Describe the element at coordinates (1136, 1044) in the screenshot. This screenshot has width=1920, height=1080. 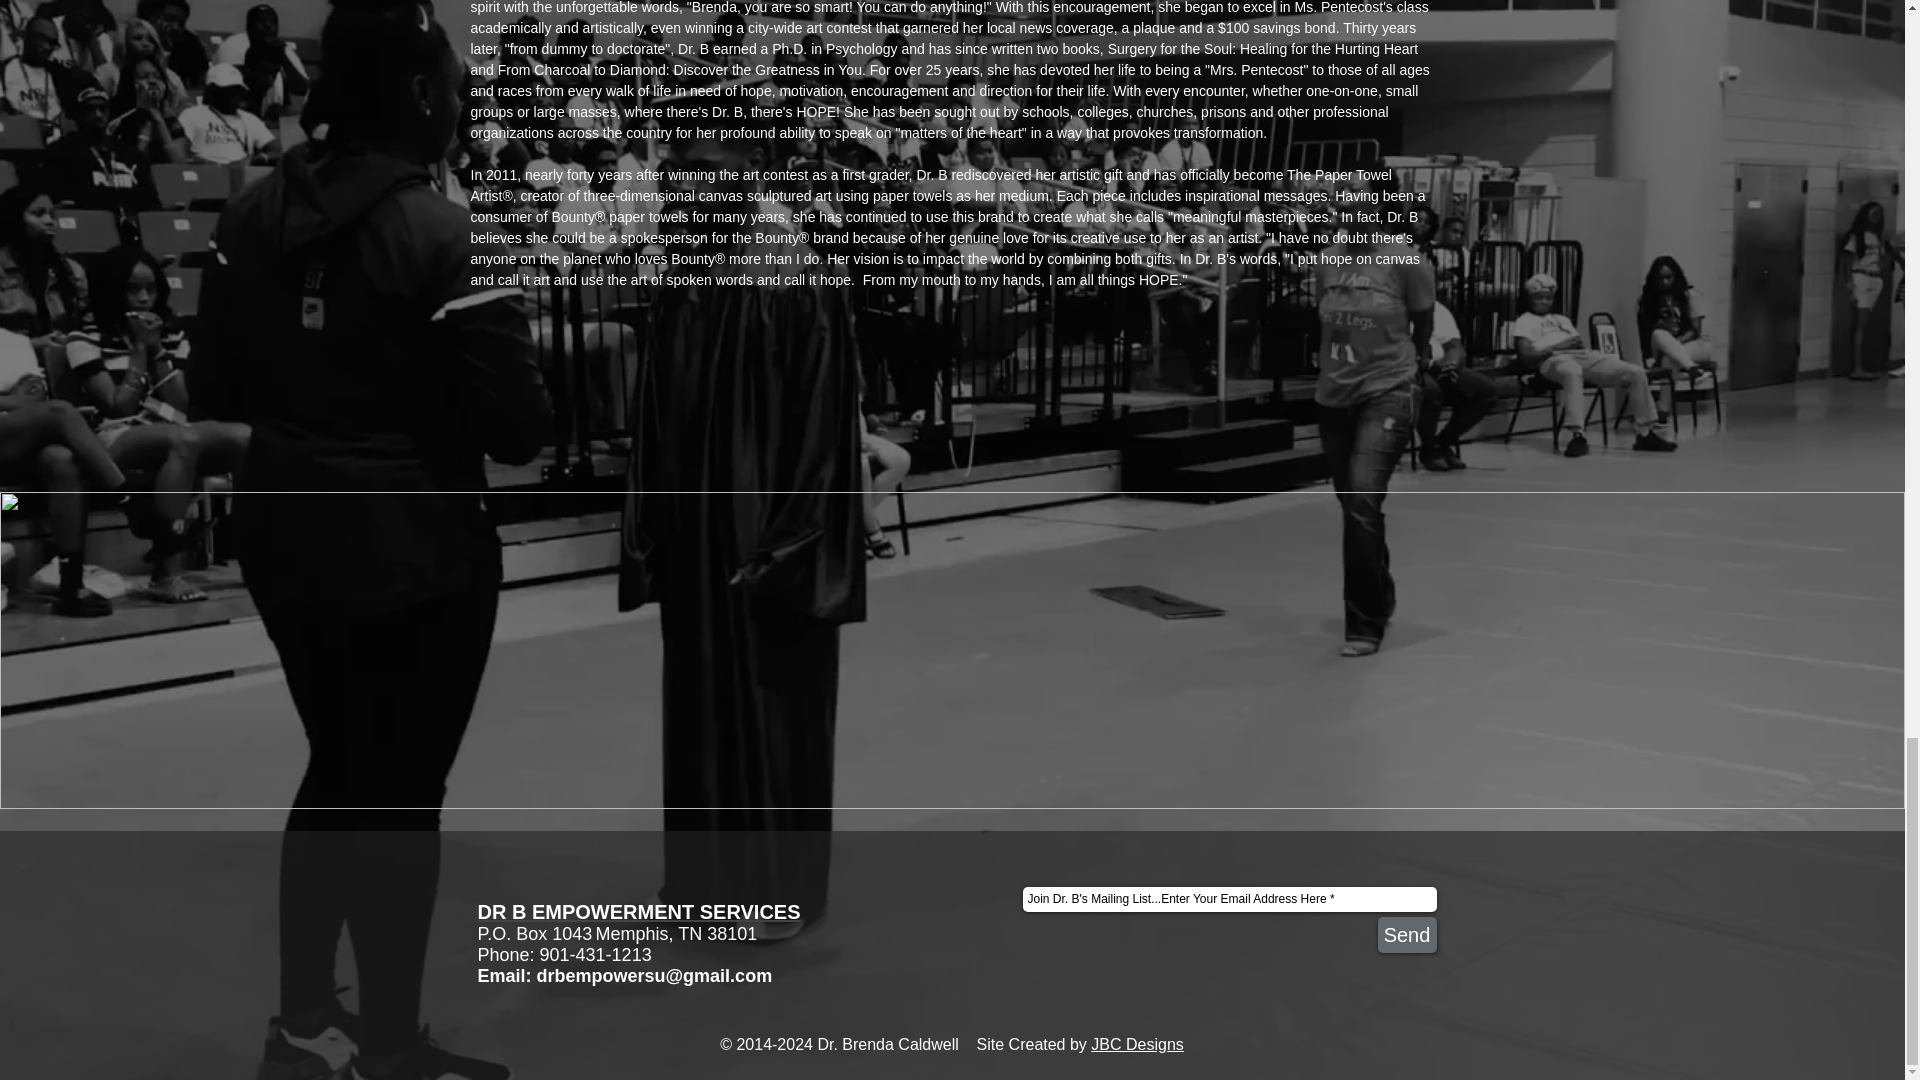
I see `JBC Designs` at that location.